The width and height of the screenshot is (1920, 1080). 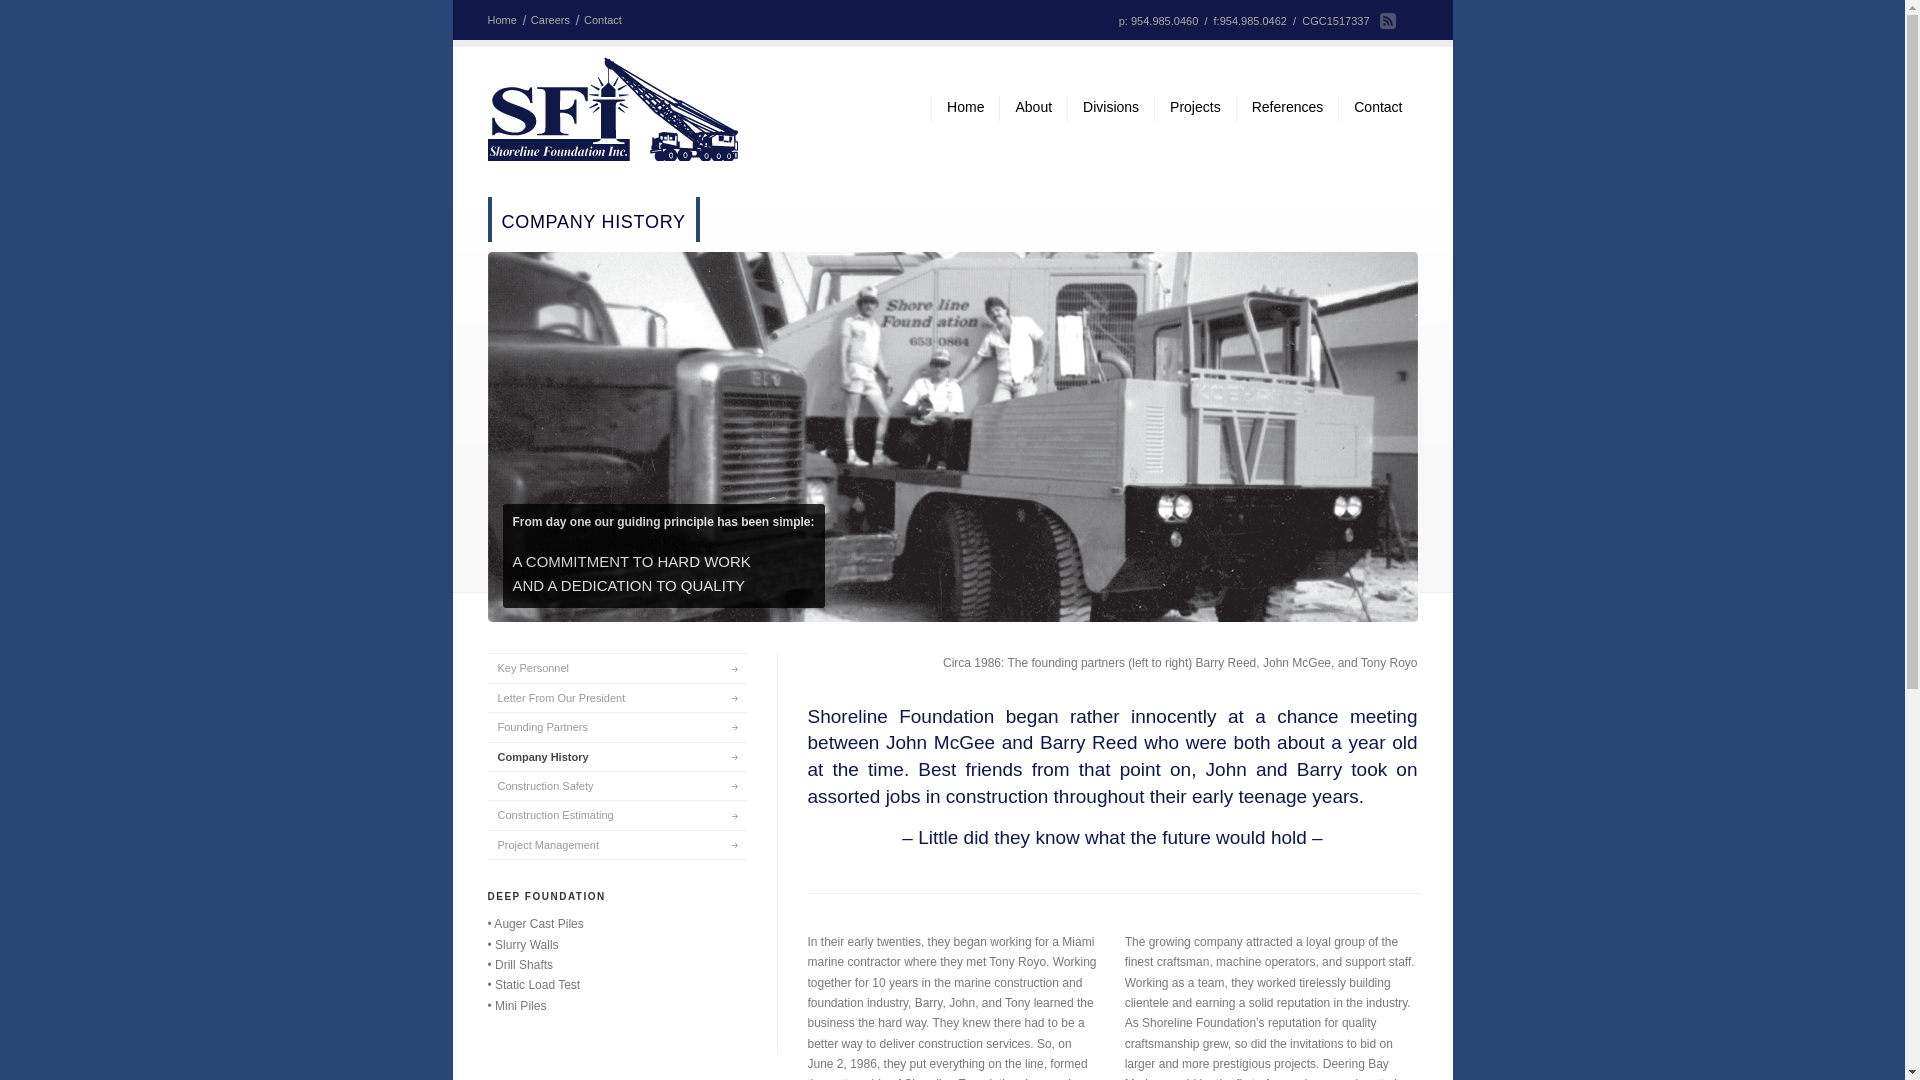 I want to click on Divisions, so click(x=1110, y=108).